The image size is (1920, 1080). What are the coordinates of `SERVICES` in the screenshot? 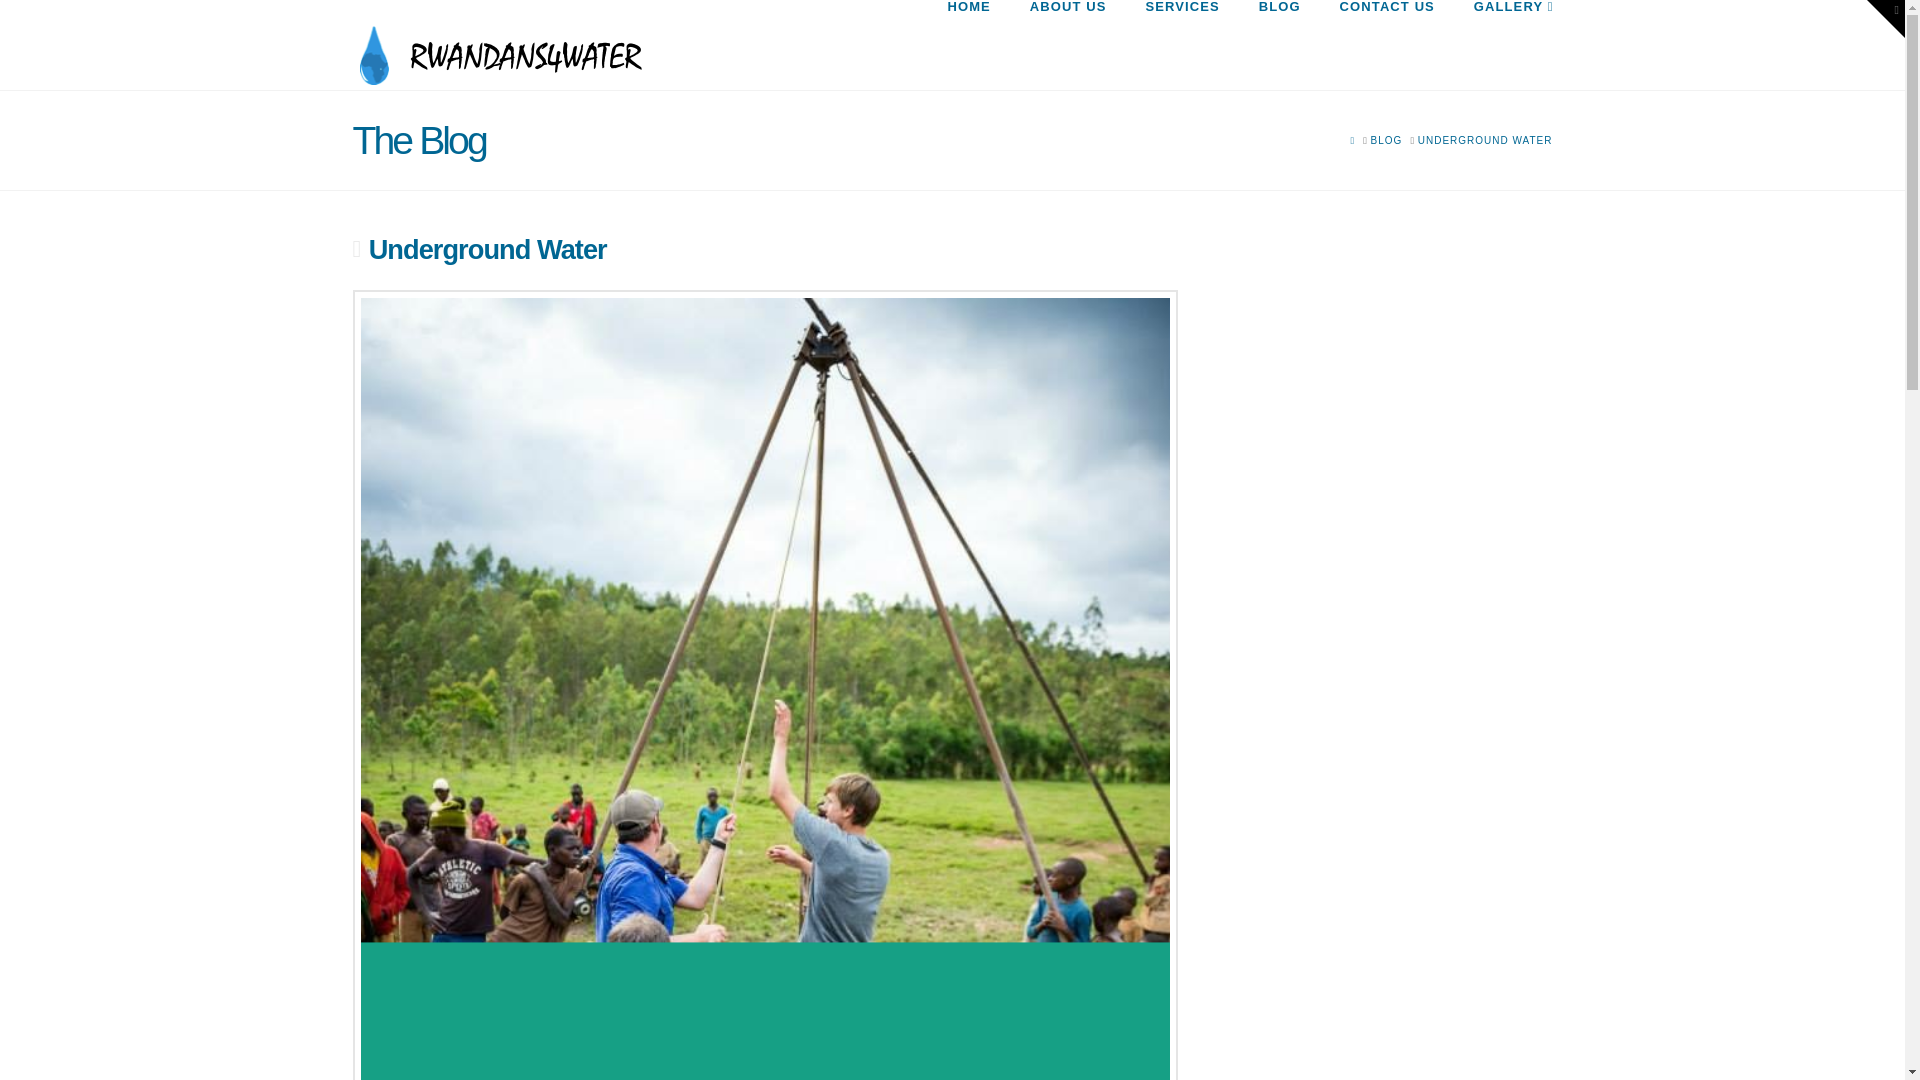 It's located at (1182, 44).